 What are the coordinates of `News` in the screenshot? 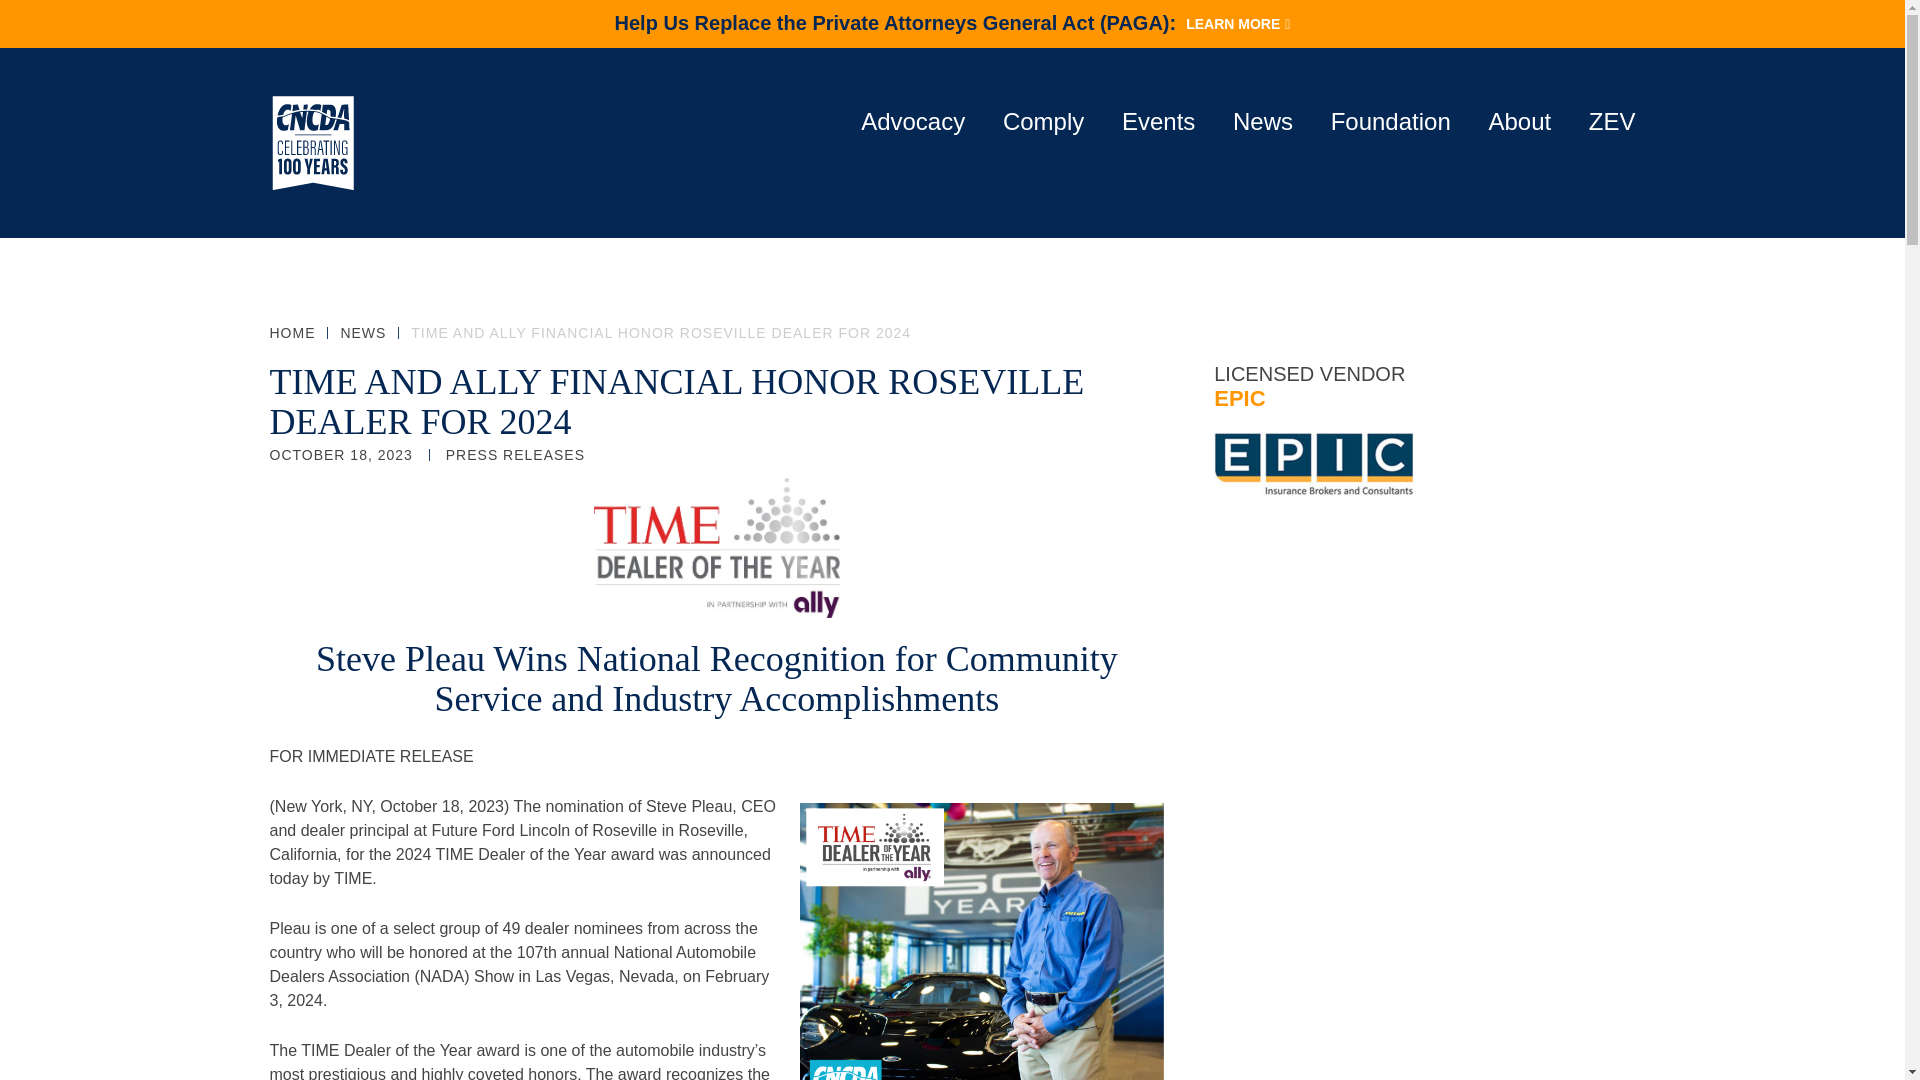 It's located at (1262, 122).